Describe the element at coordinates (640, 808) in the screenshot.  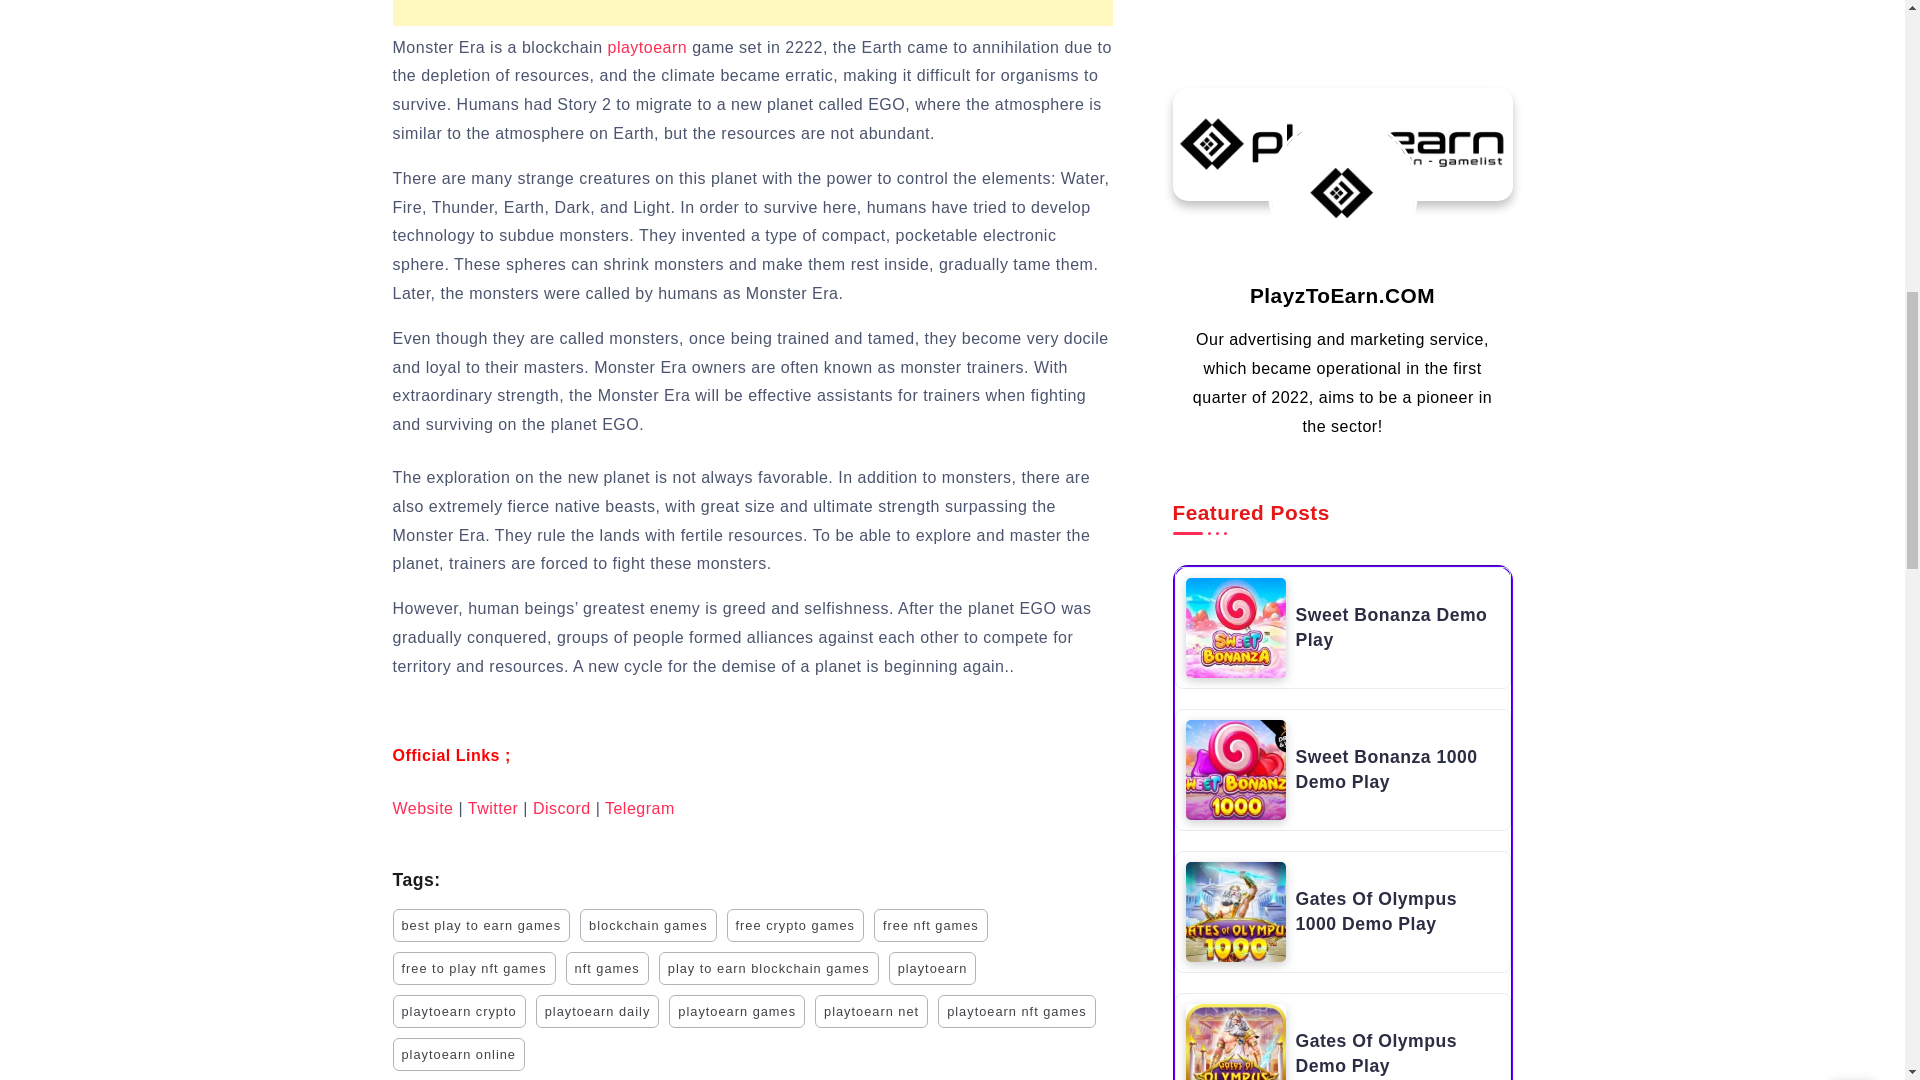
I see `Telegram` at that location.